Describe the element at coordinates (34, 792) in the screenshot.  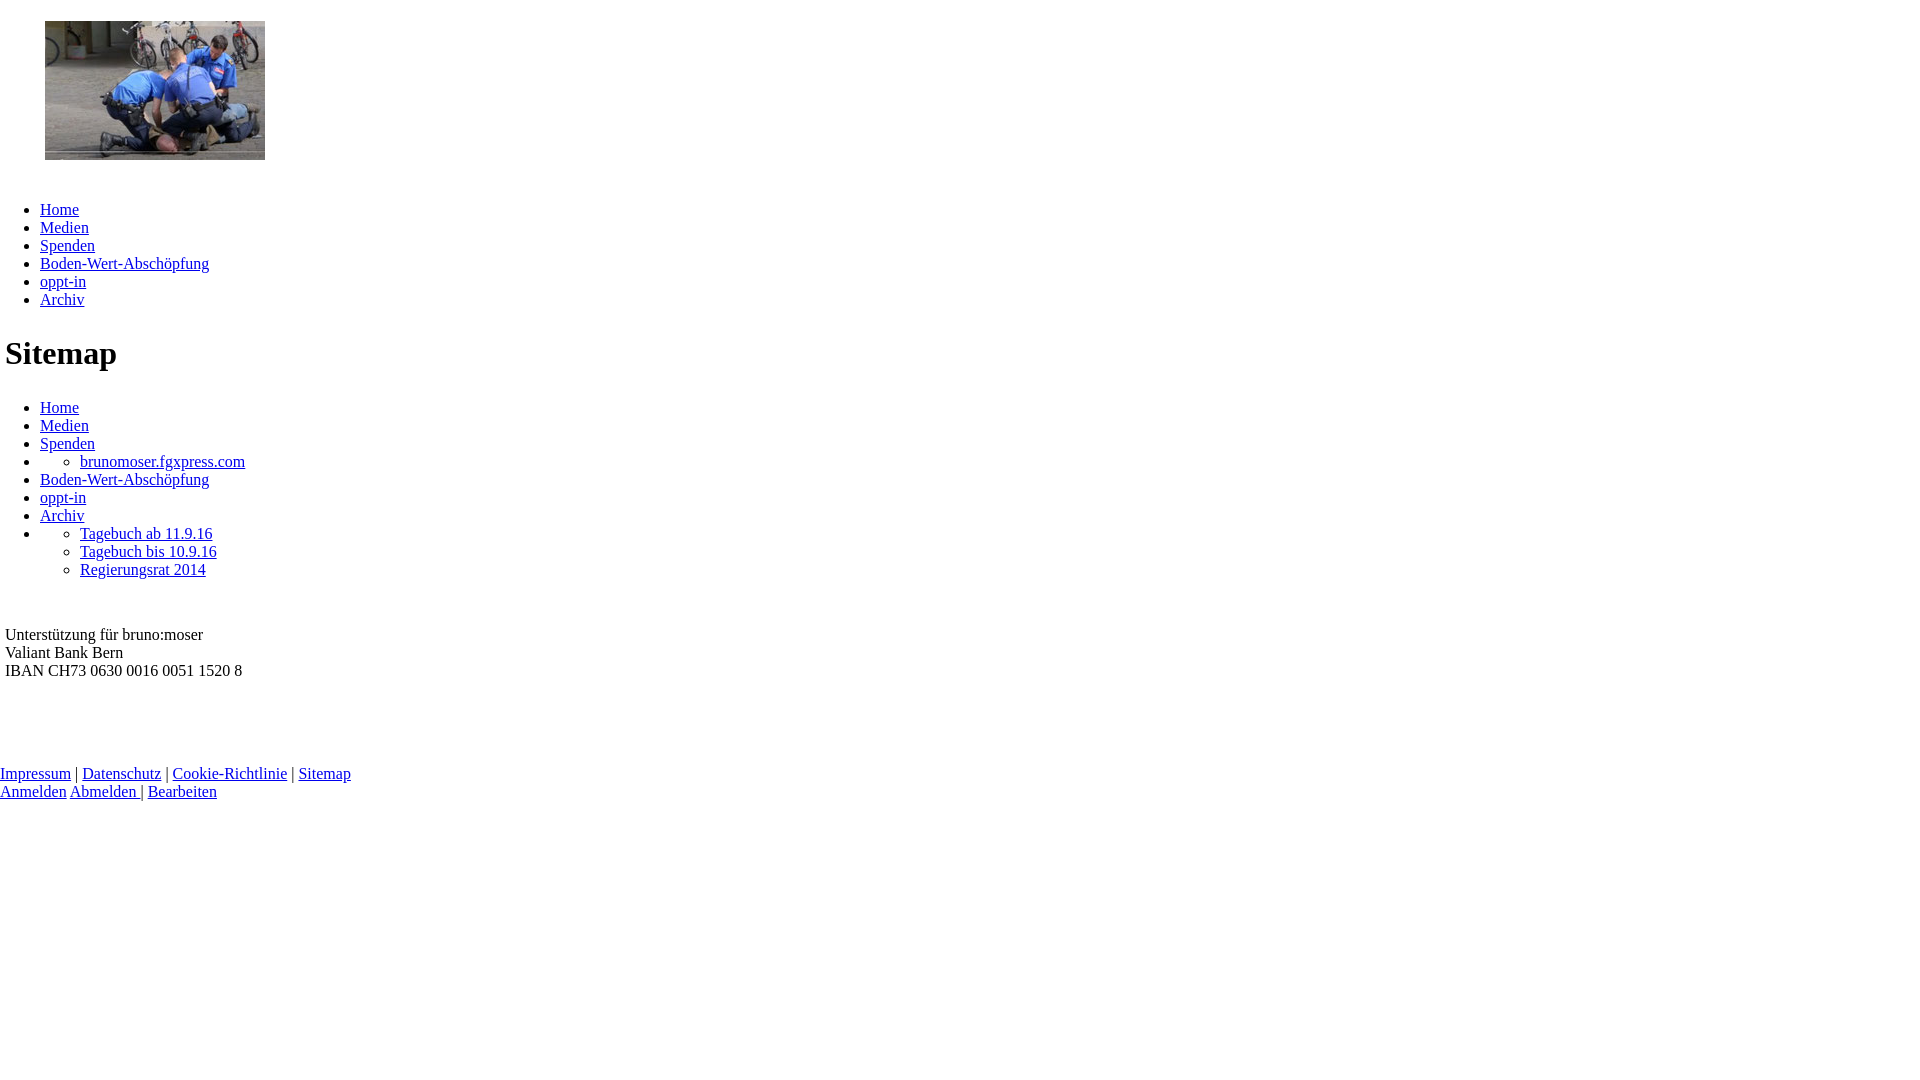
I see `Anmelden` at that location.